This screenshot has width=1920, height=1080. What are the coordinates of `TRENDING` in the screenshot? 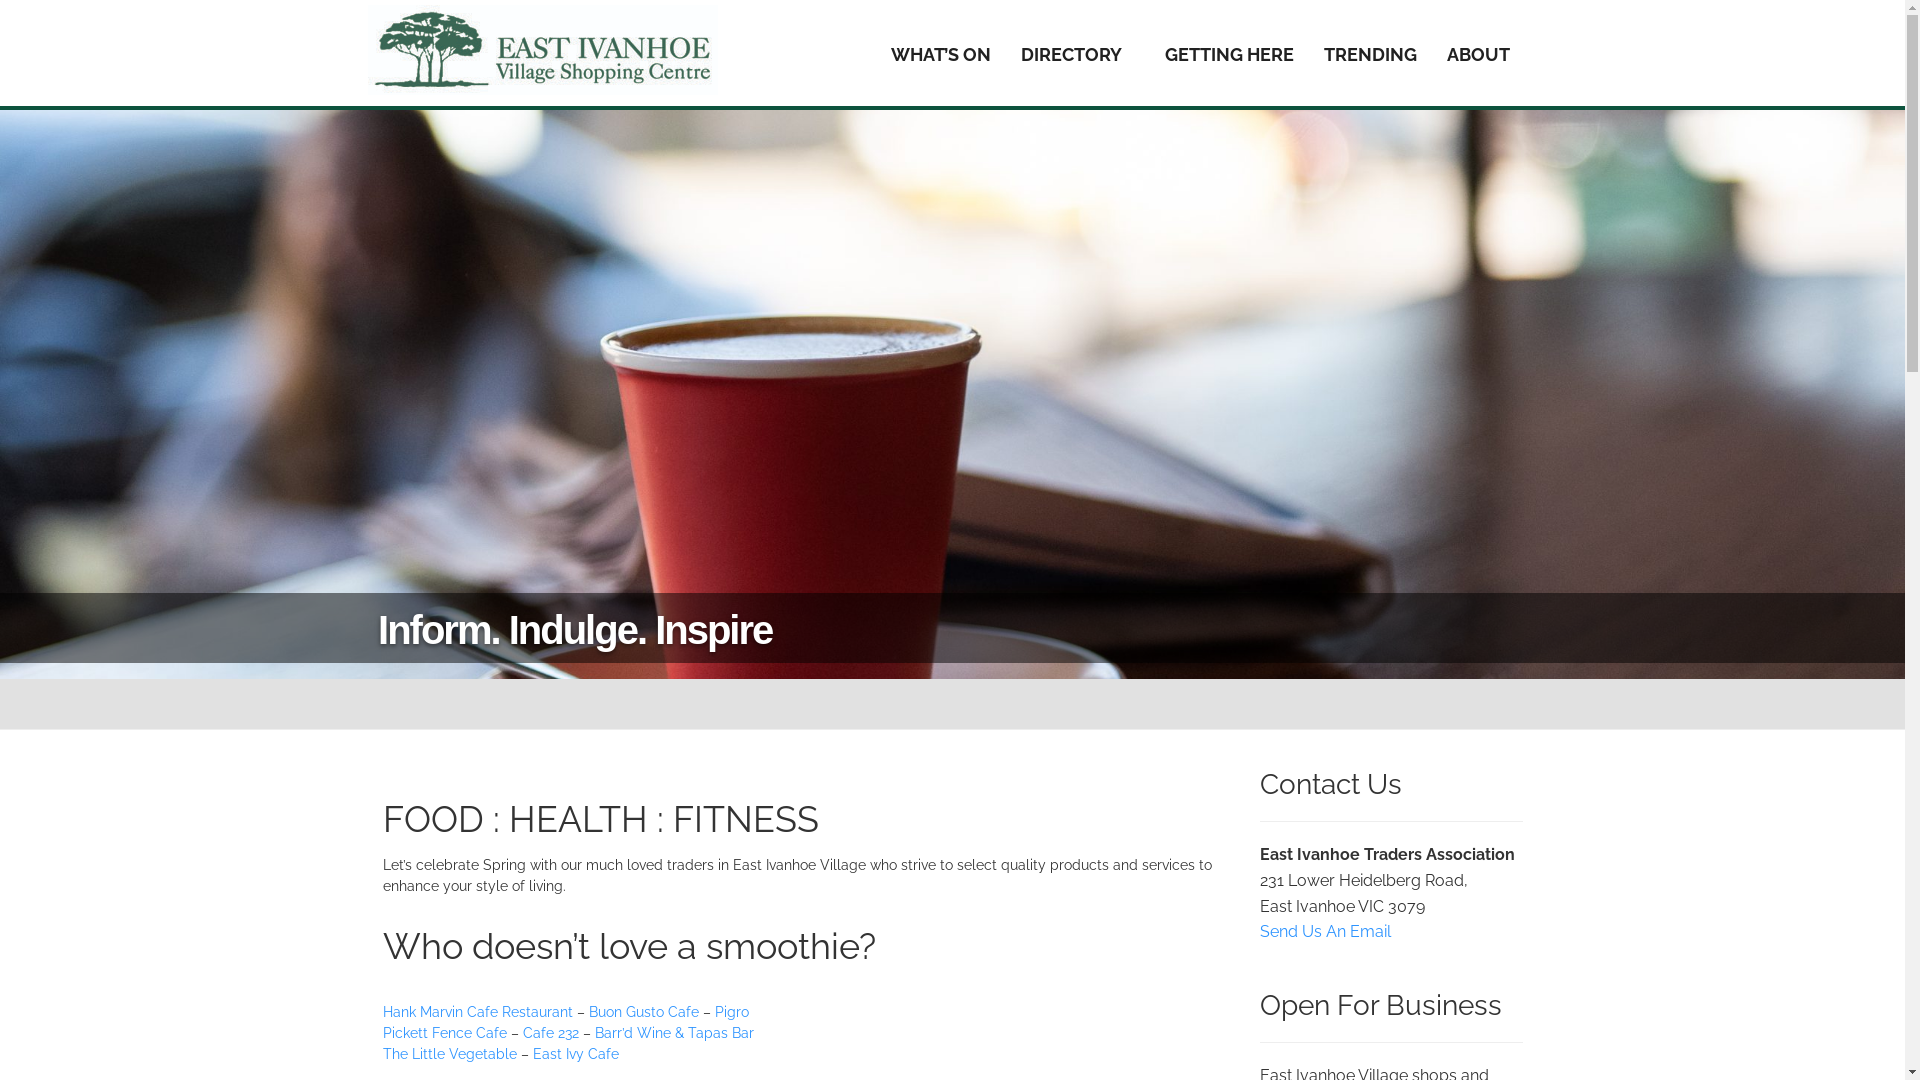 It's located at (1370, 55).